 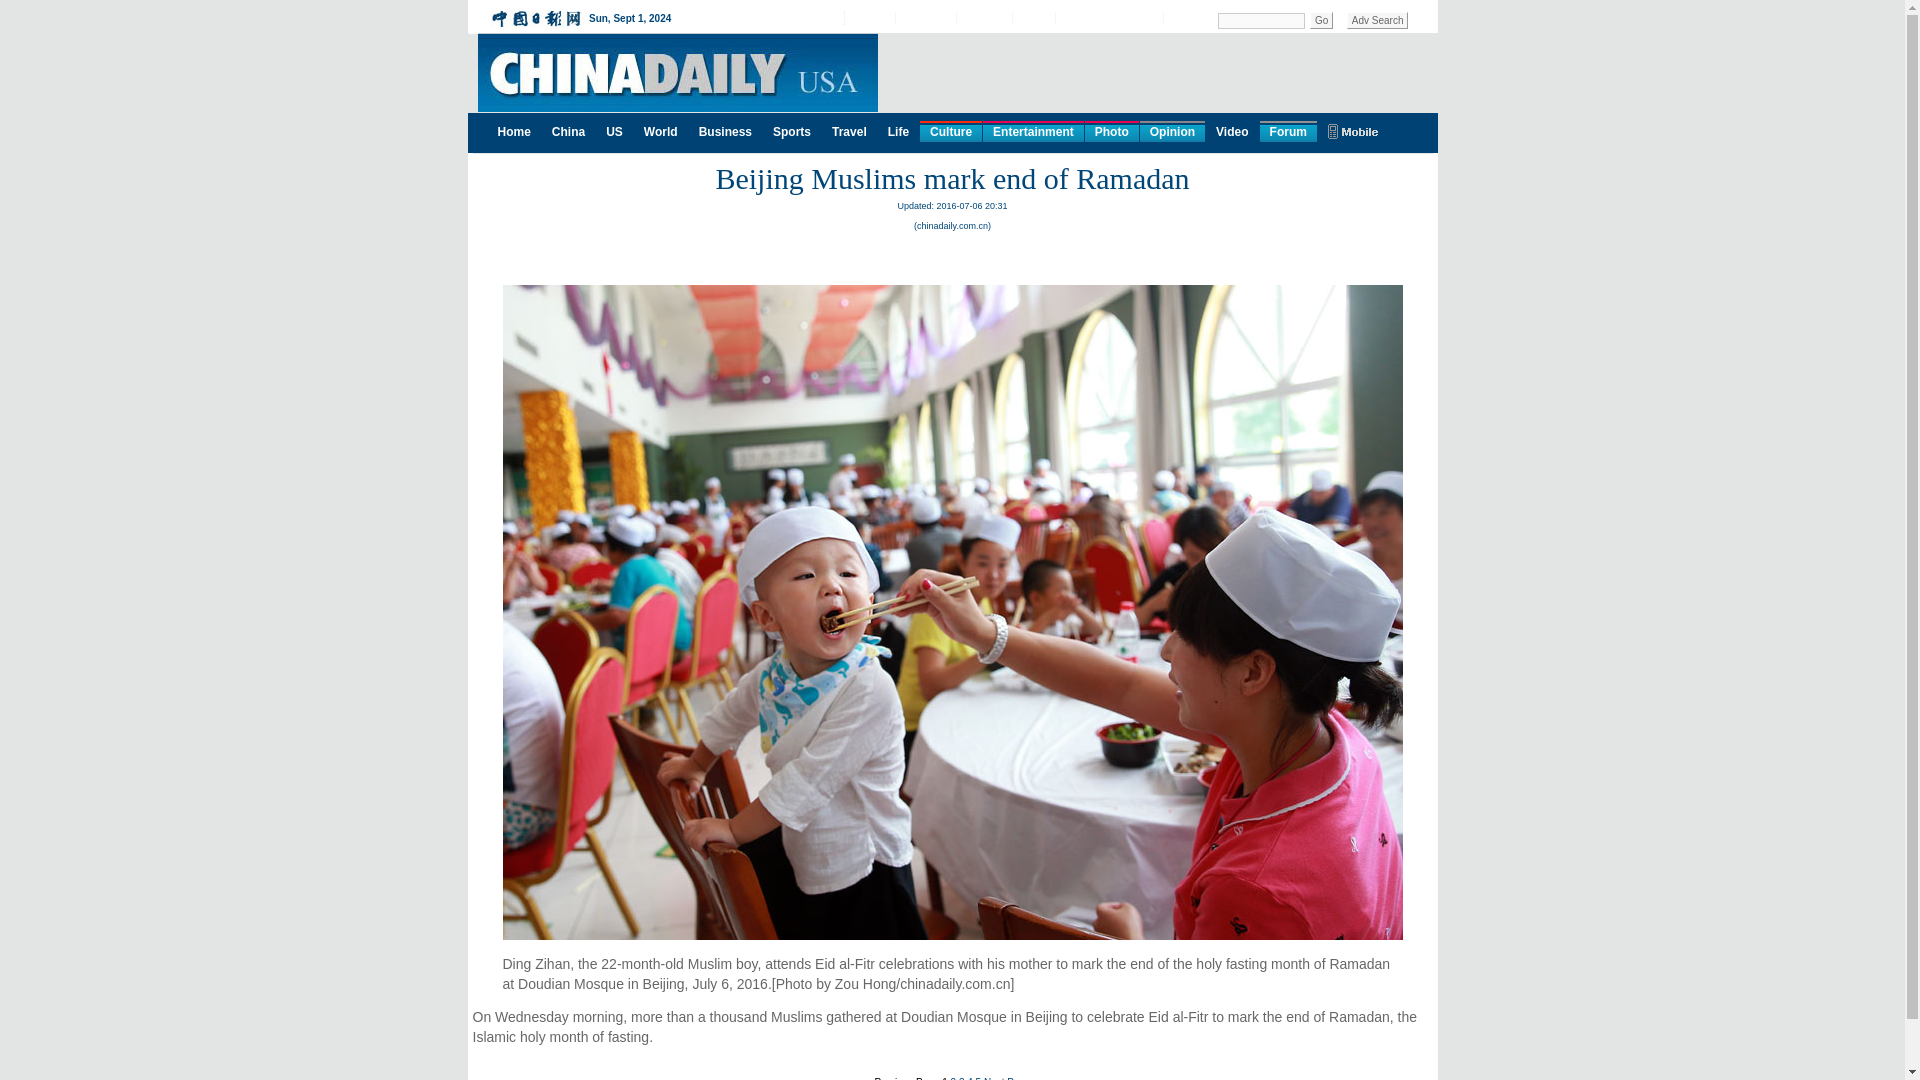 I want to click on Home, so click(x=514, y=130).